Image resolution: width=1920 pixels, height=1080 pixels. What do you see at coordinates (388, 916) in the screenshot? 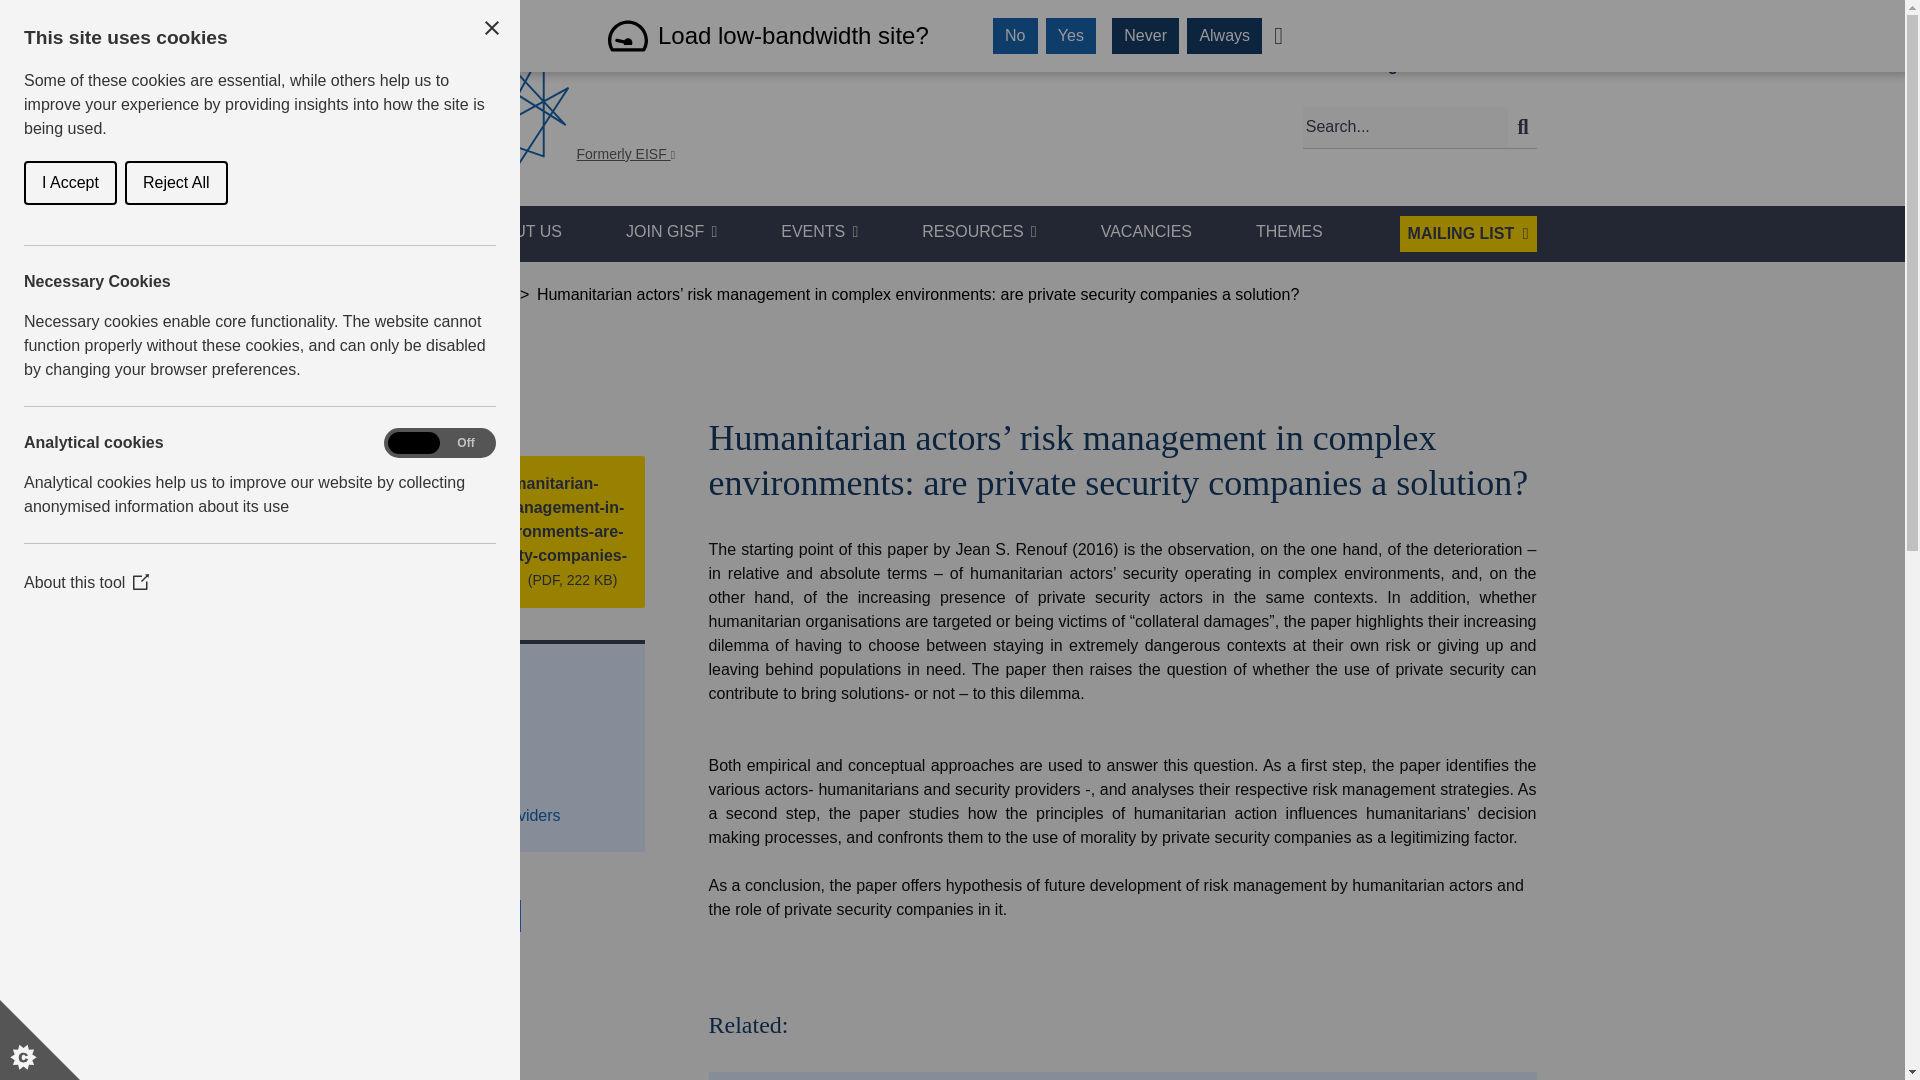
I see `Share on Facebook` at bounding box center [388, 916].